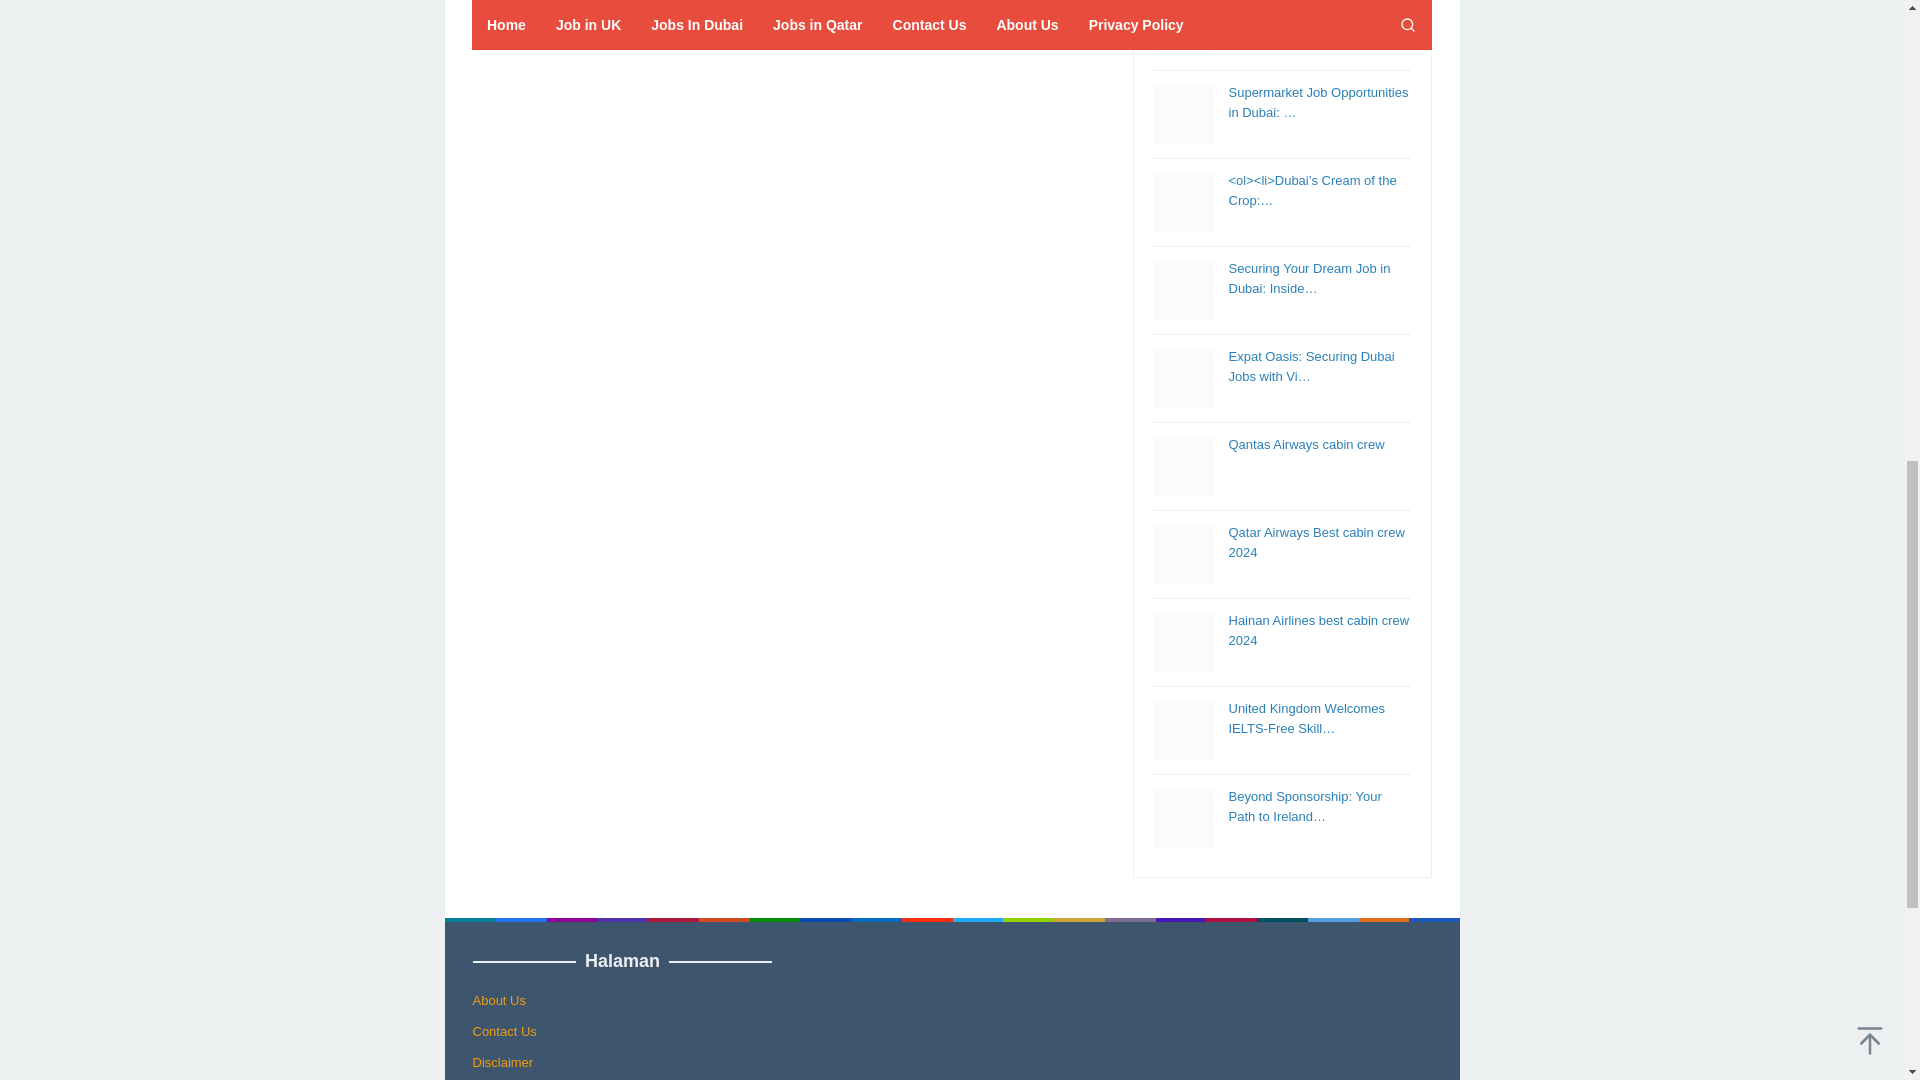 Image resolution: width=1920 pixels, height=1080 pixels. I want to click on qantas-airways-cabin-crew.jpg, so click(1183, 464).